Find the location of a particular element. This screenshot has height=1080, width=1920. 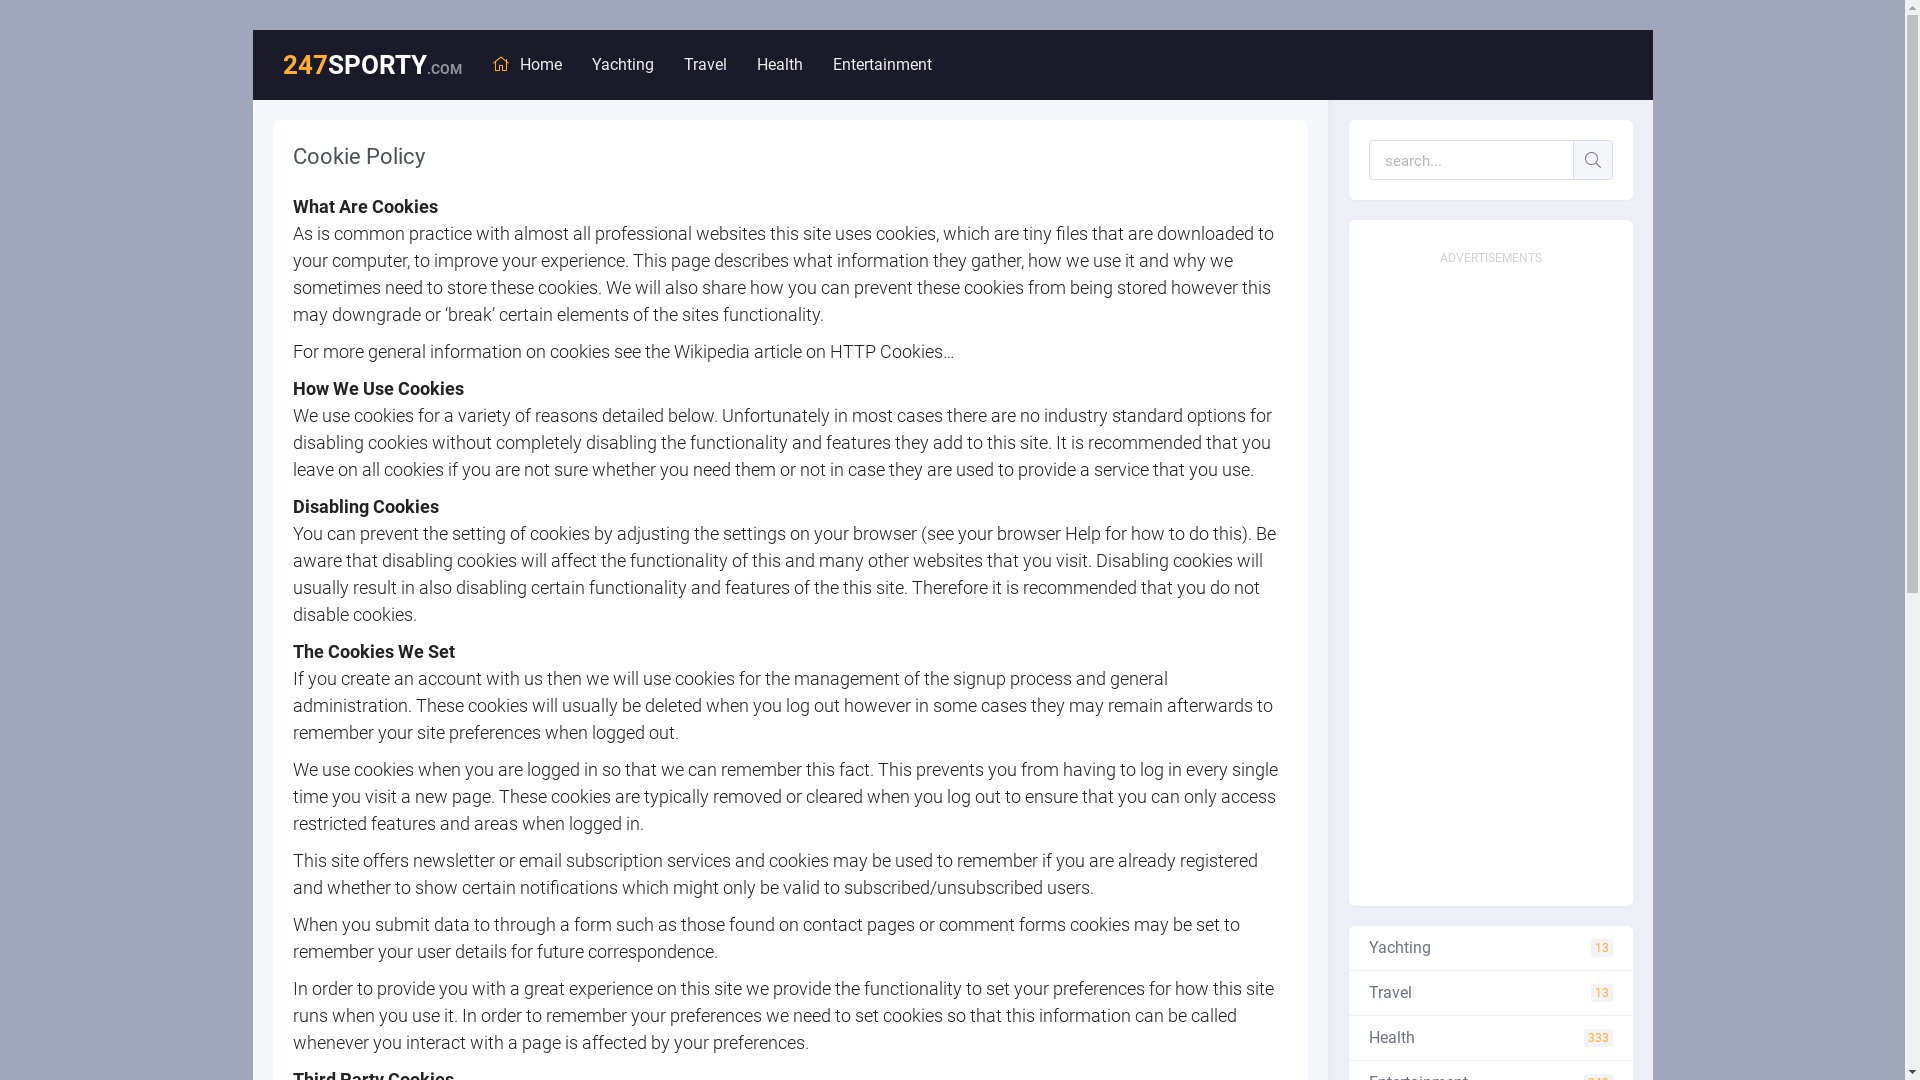

247SPORTY.COM is located at coordinates (372, 65).